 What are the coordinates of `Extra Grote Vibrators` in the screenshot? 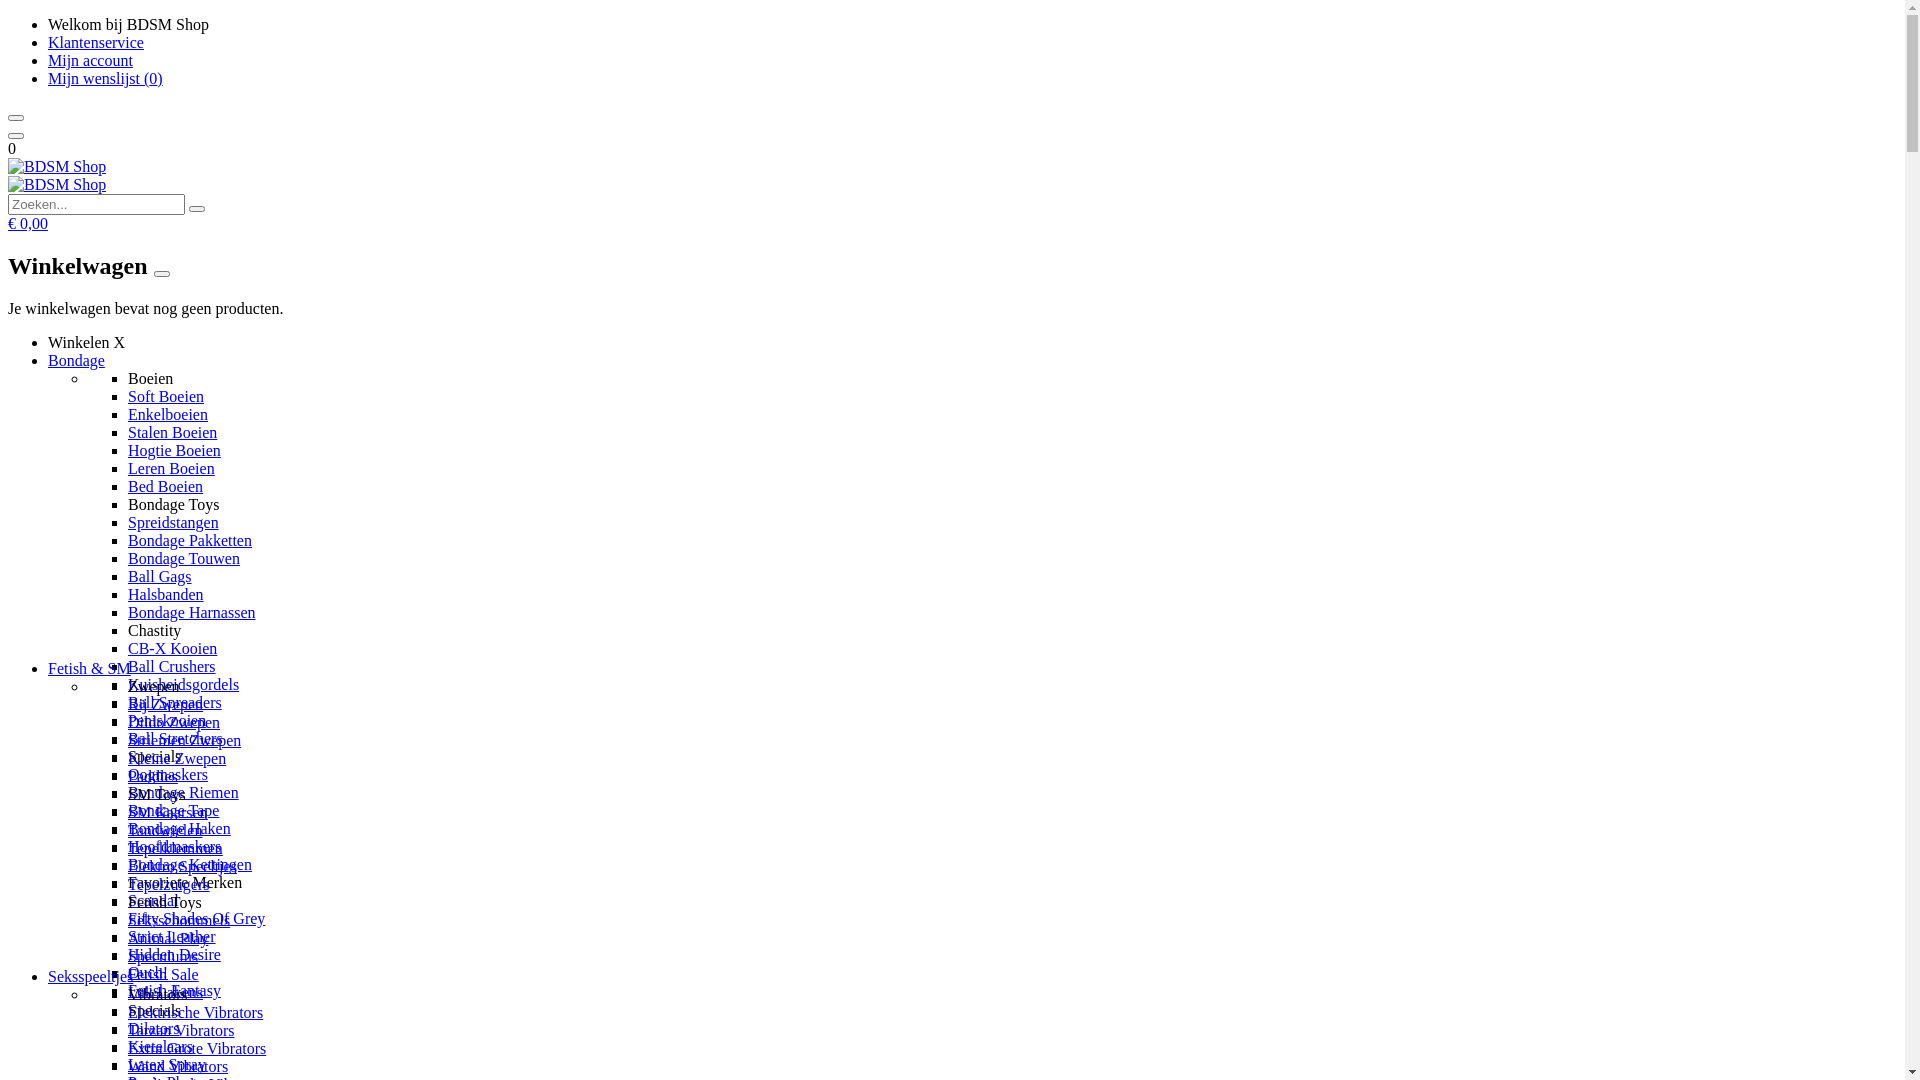 It's located at (197, 1048).